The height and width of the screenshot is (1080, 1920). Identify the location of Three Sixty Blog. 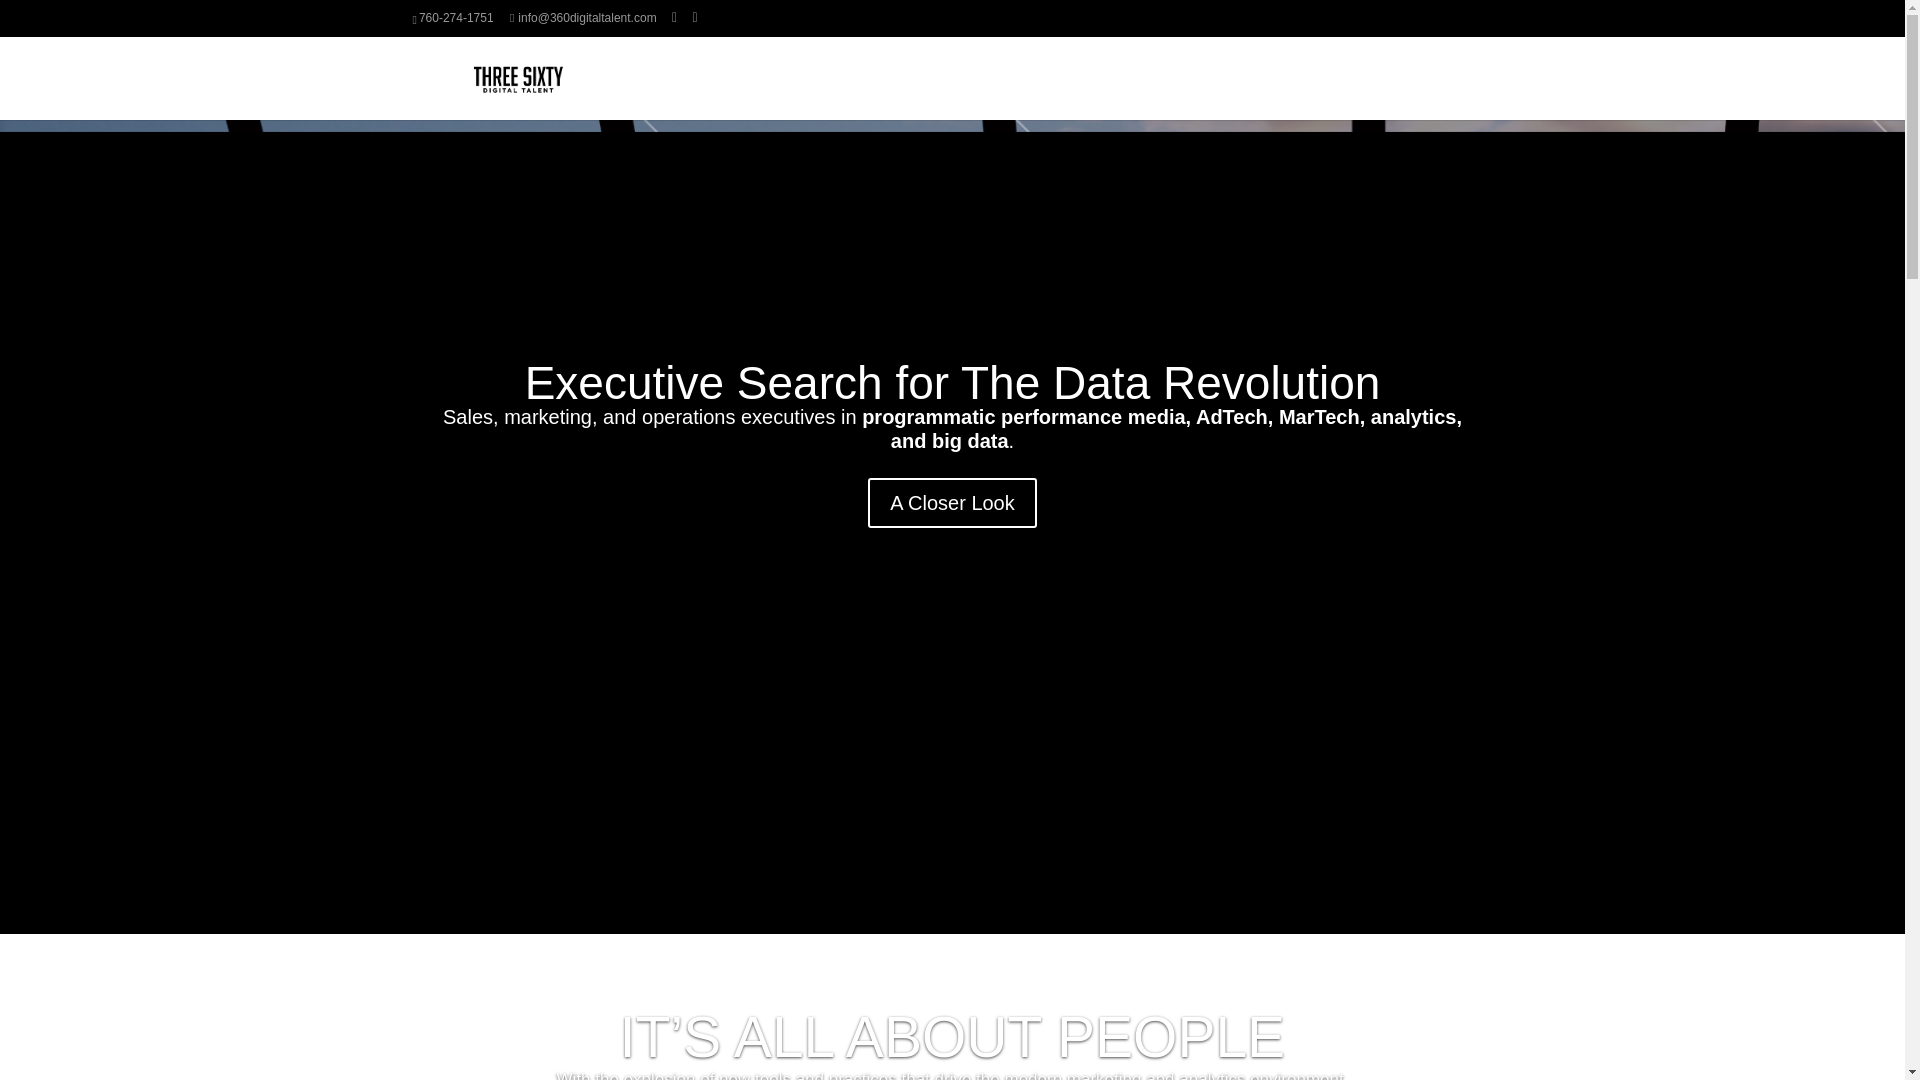
(1401, 90).